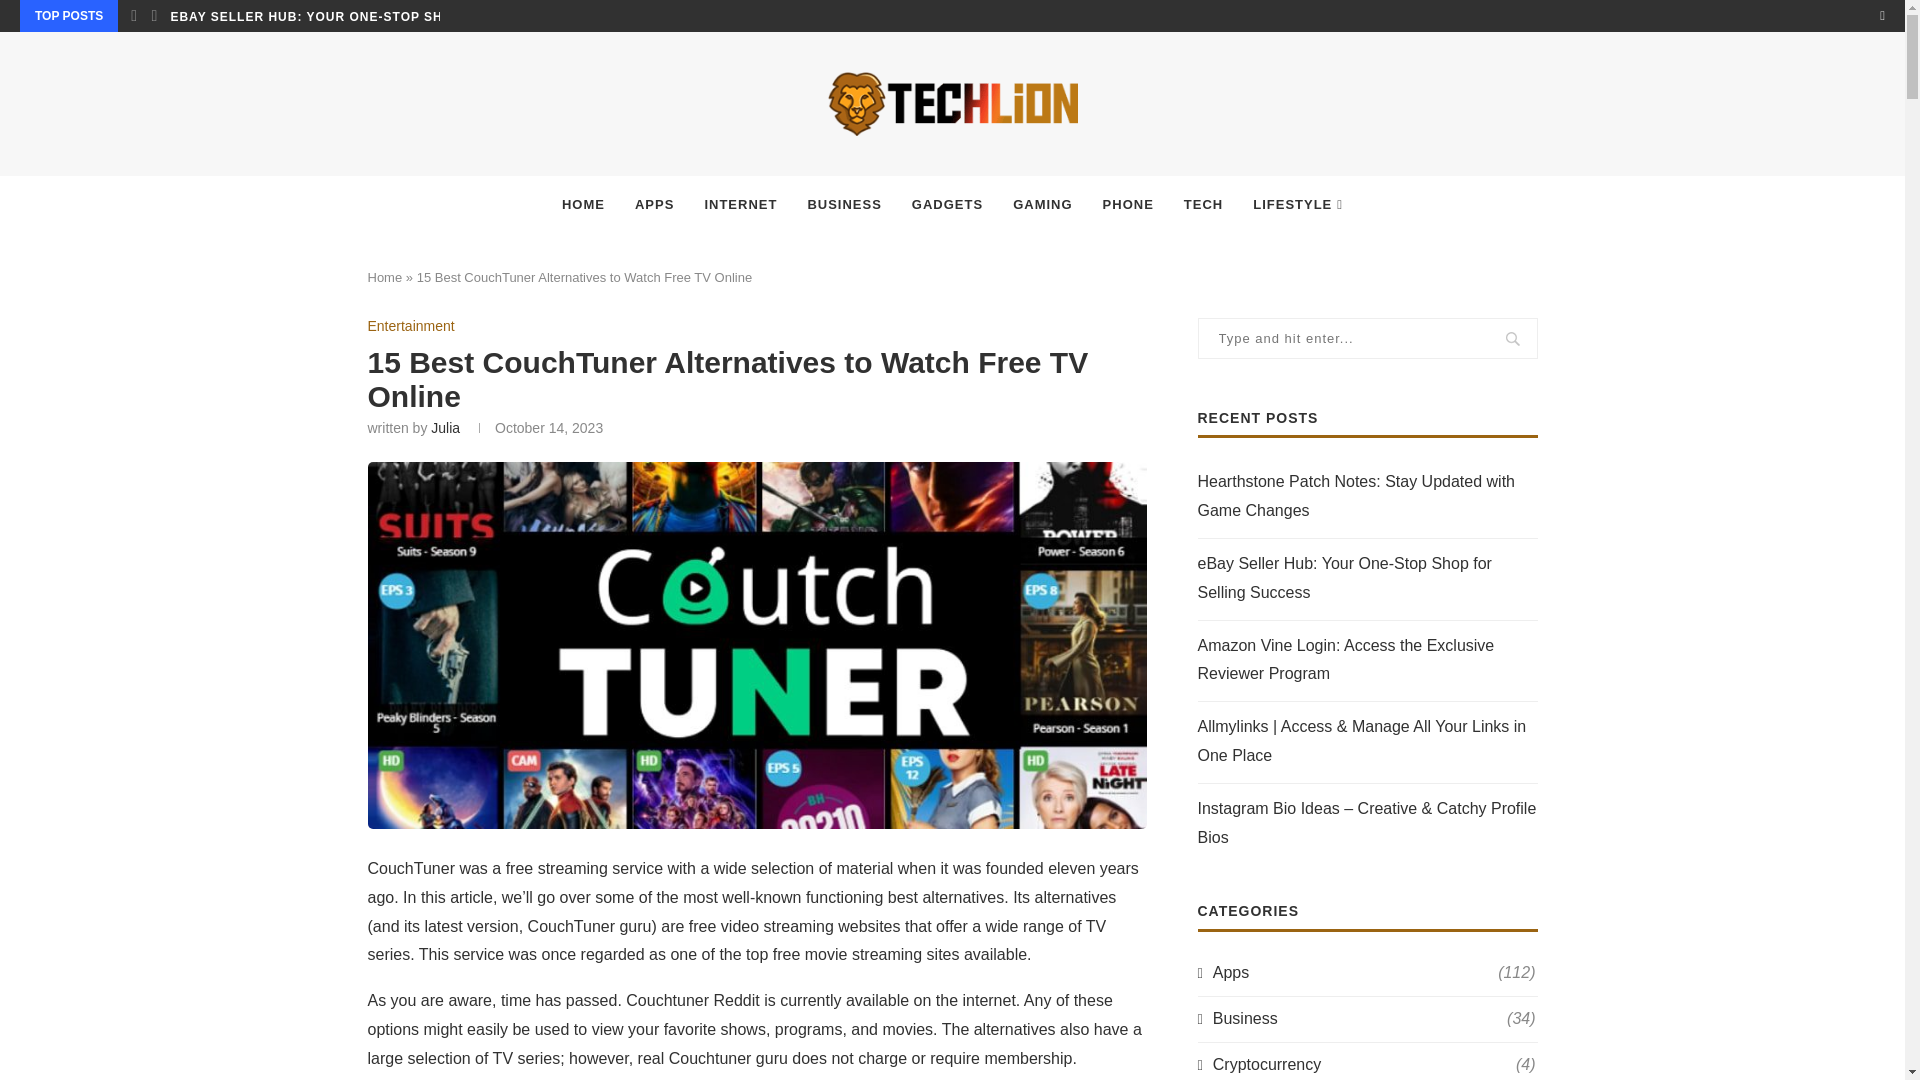  Describe the element at coordinates (109, 17) in the screenshot. I see `HEARTHSTONE PATCH NOTES: STAY UPDATED WITH GAME CHANGES` at that location.